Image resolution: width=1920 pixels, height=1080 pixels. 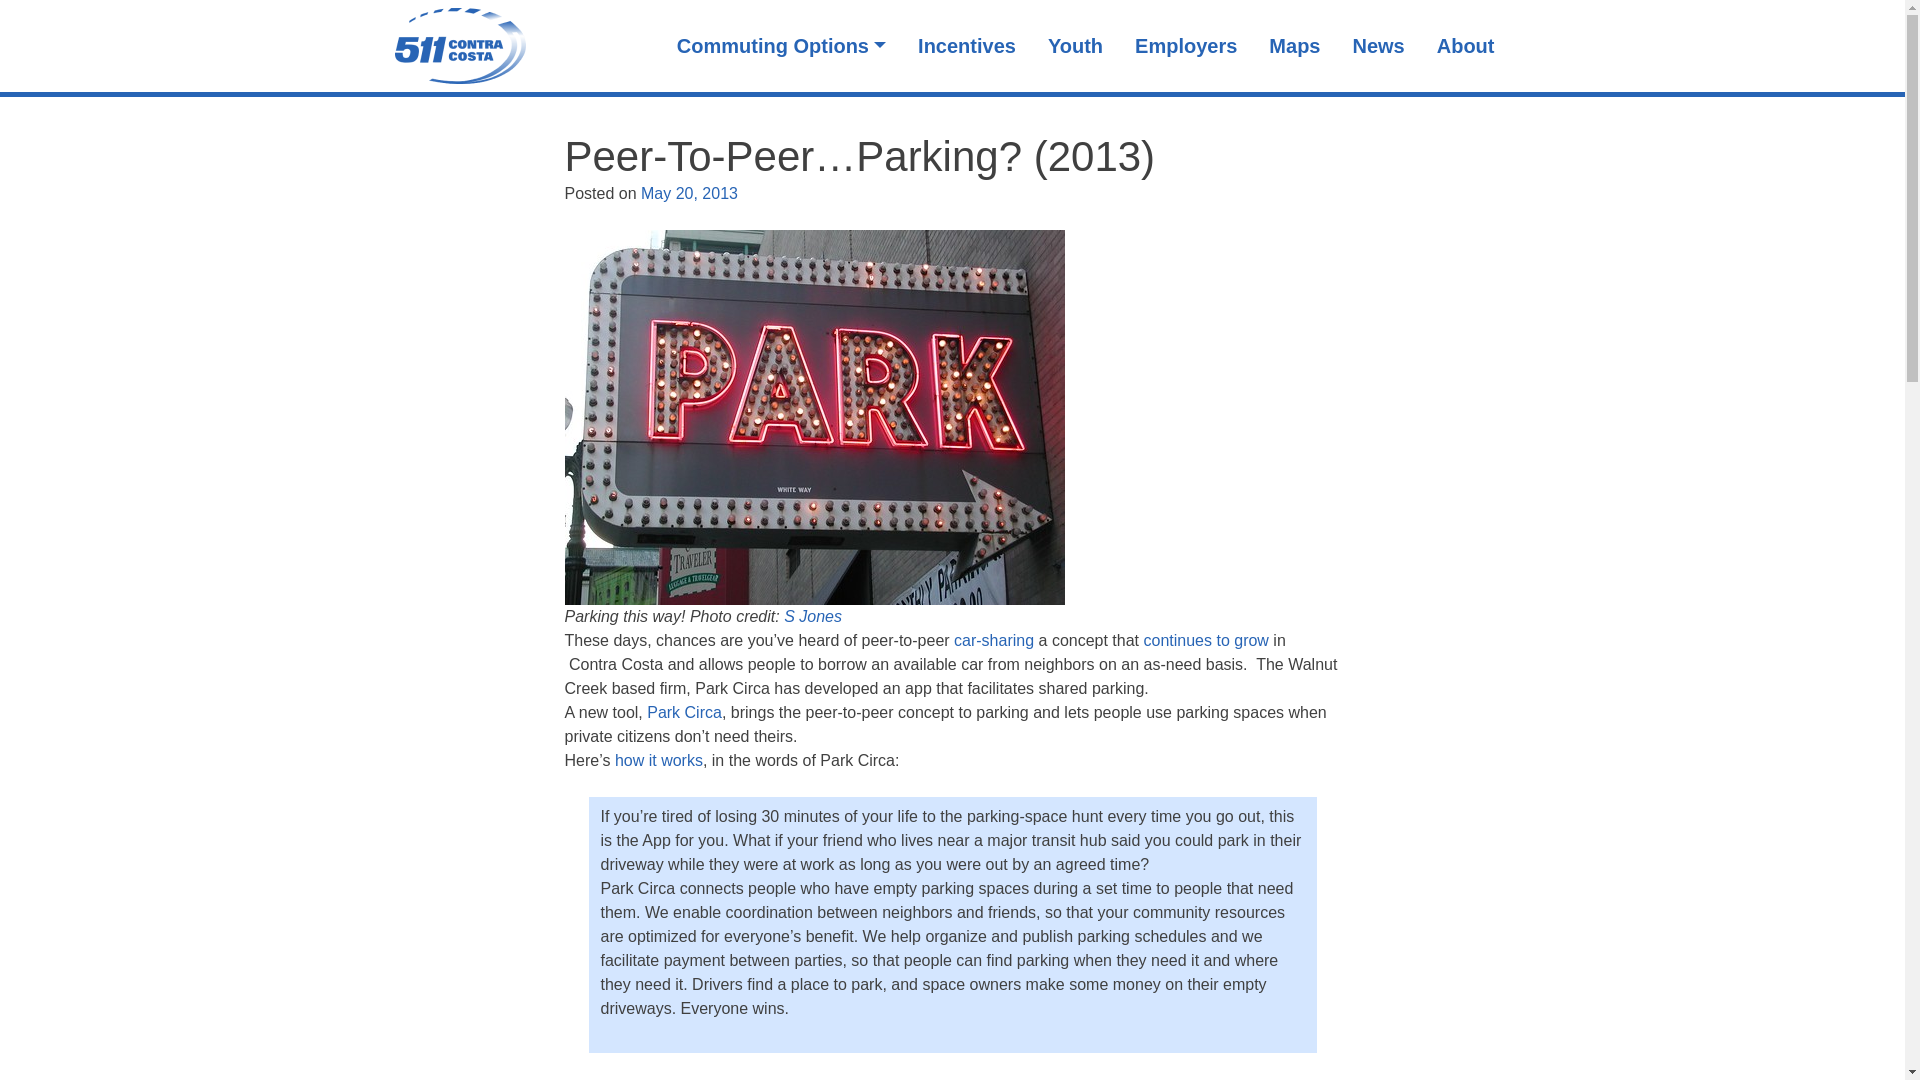 What do you see at coordinates (994, 640) in the screenshot?
I see `car-sharing` at bounding box center [994, 640].